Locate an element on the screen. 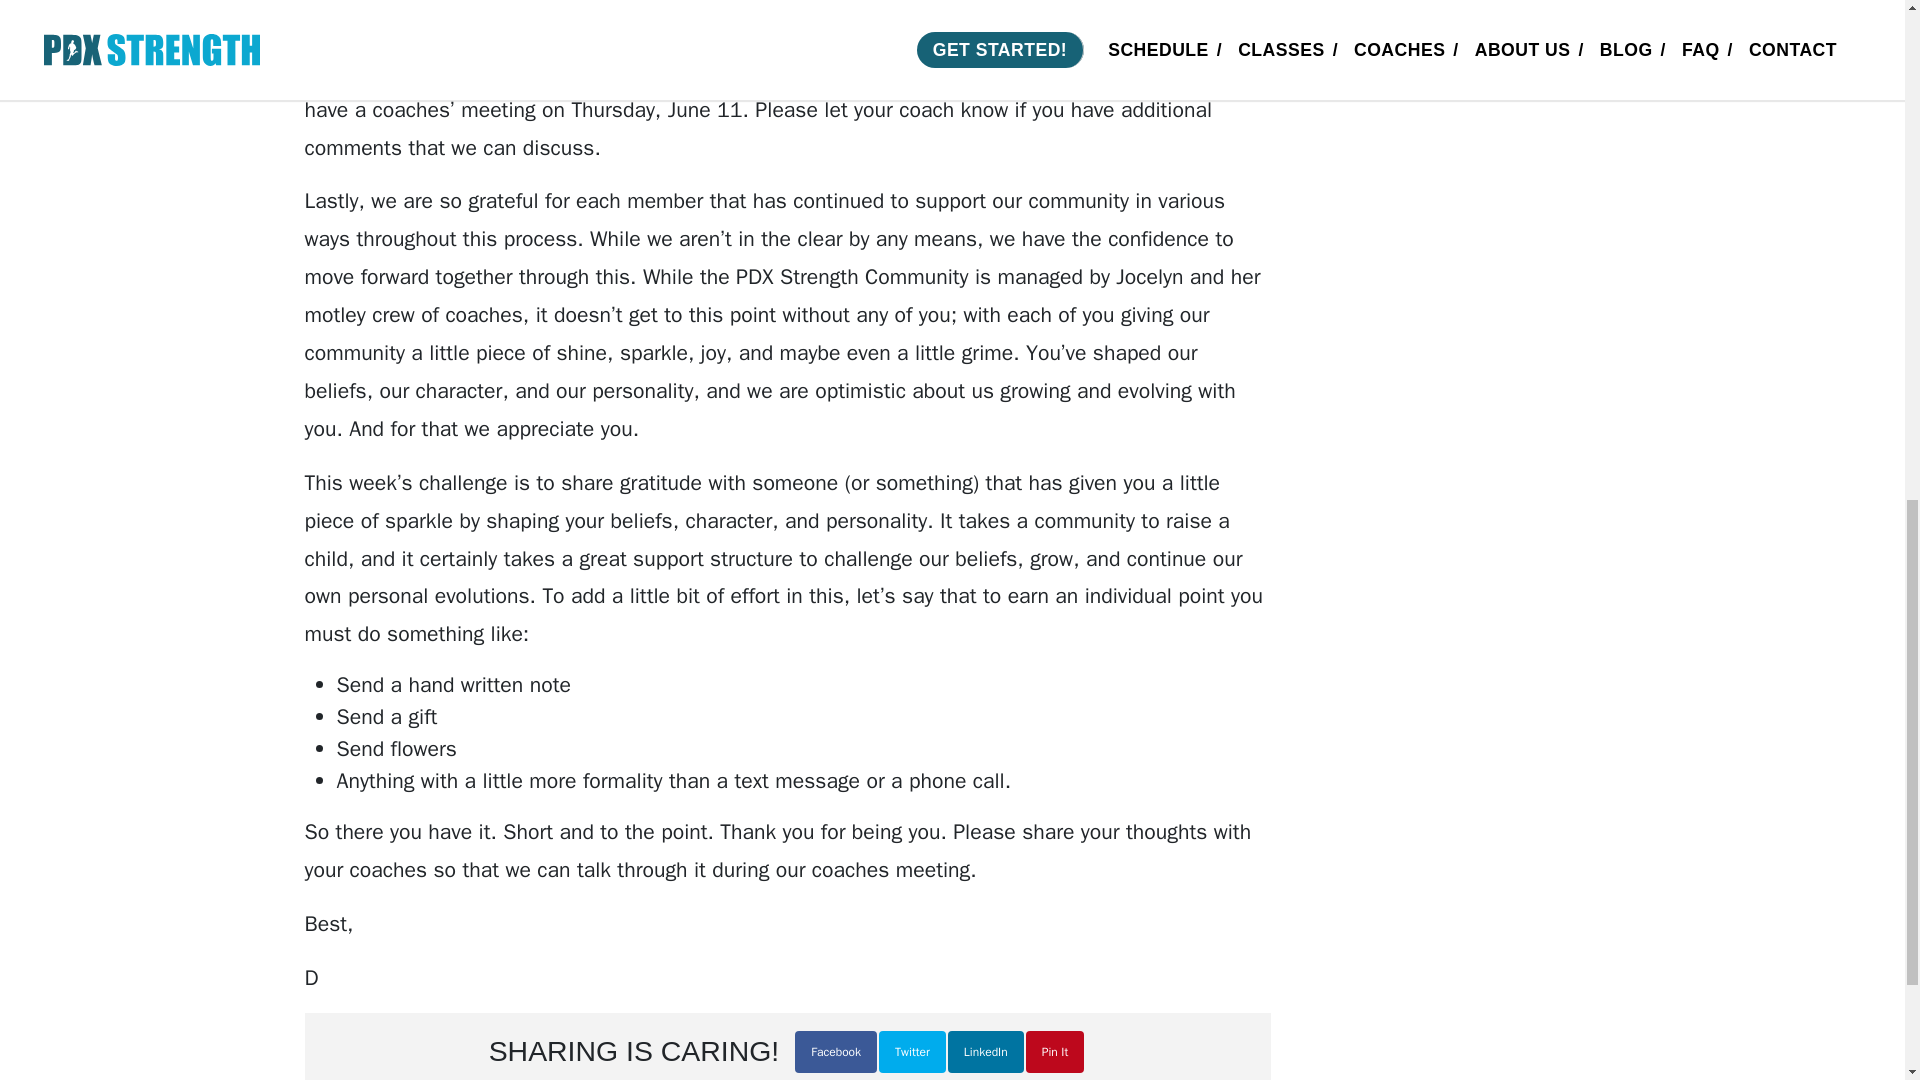 Image resolution: width=1920 pixels, height=1080 pixels. LinkedIn is located at coordinates (986, 1052).